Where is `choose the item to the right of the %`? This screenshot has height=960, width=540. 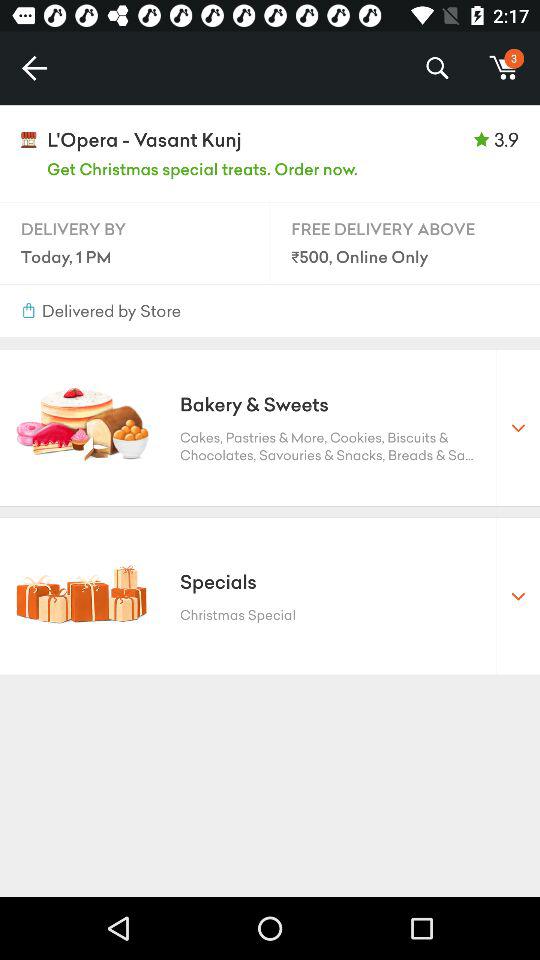 choose the item to the right of the % is located at coordinates (504, 68).